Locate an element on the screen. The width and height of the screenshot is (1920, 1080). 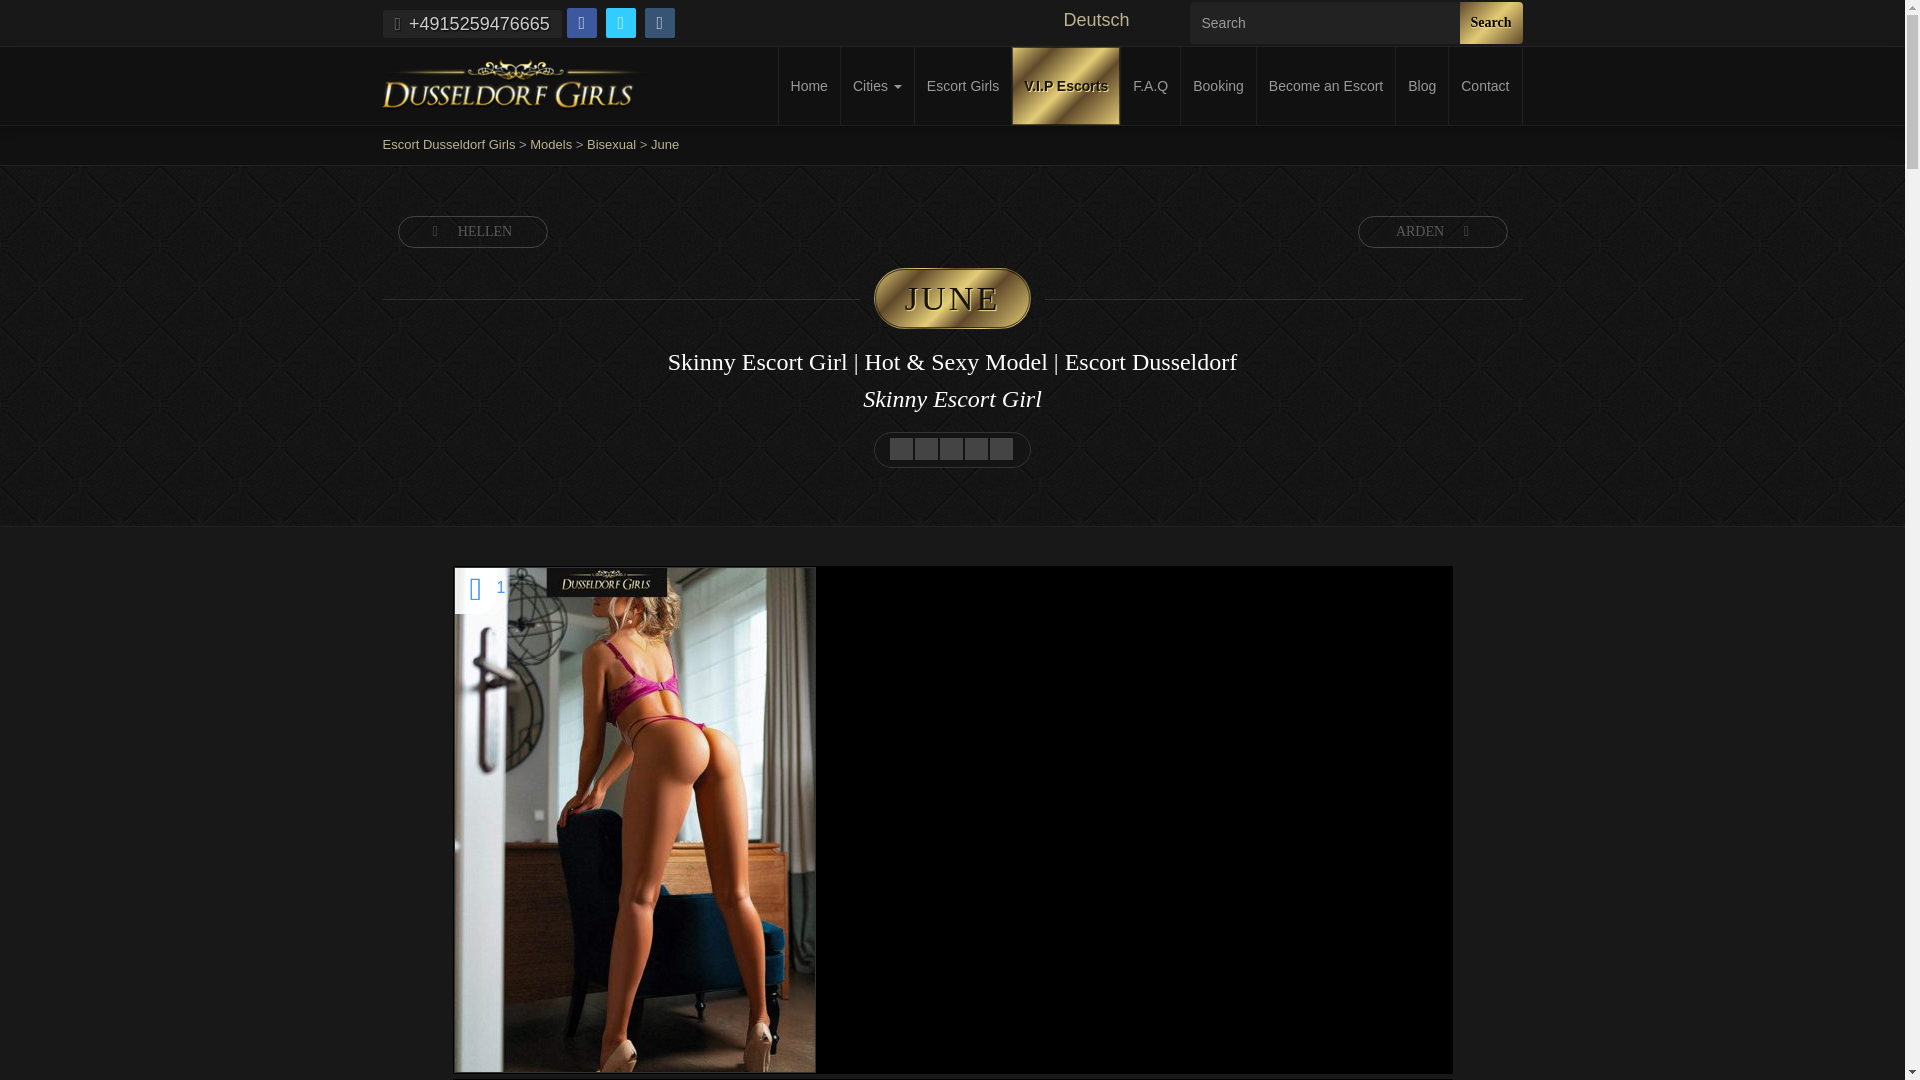
Search is located at coordinates (1490, 23).